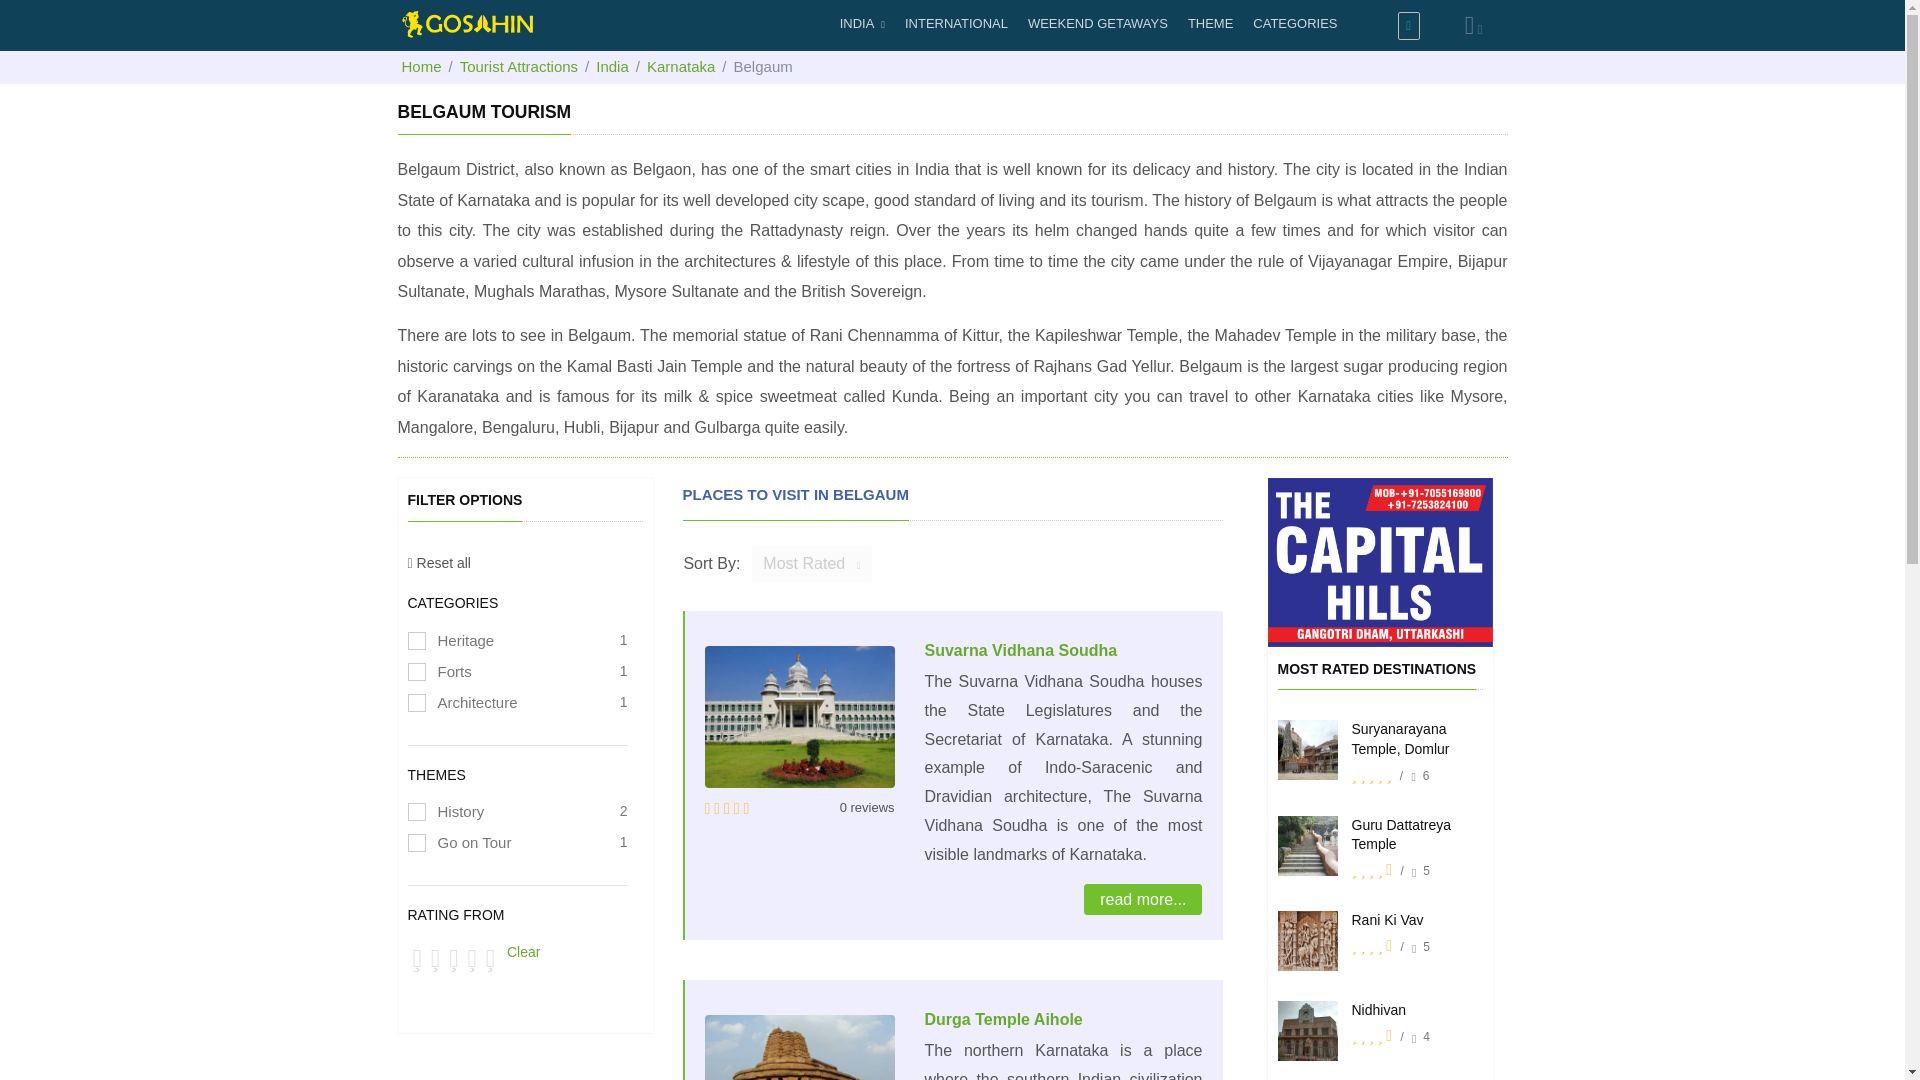 This screenshot has height=1080, width=1920. What do you see at coordinates (680, 66) in the screenshot?
I see `Karnataka` at bounding box center [680, 66].